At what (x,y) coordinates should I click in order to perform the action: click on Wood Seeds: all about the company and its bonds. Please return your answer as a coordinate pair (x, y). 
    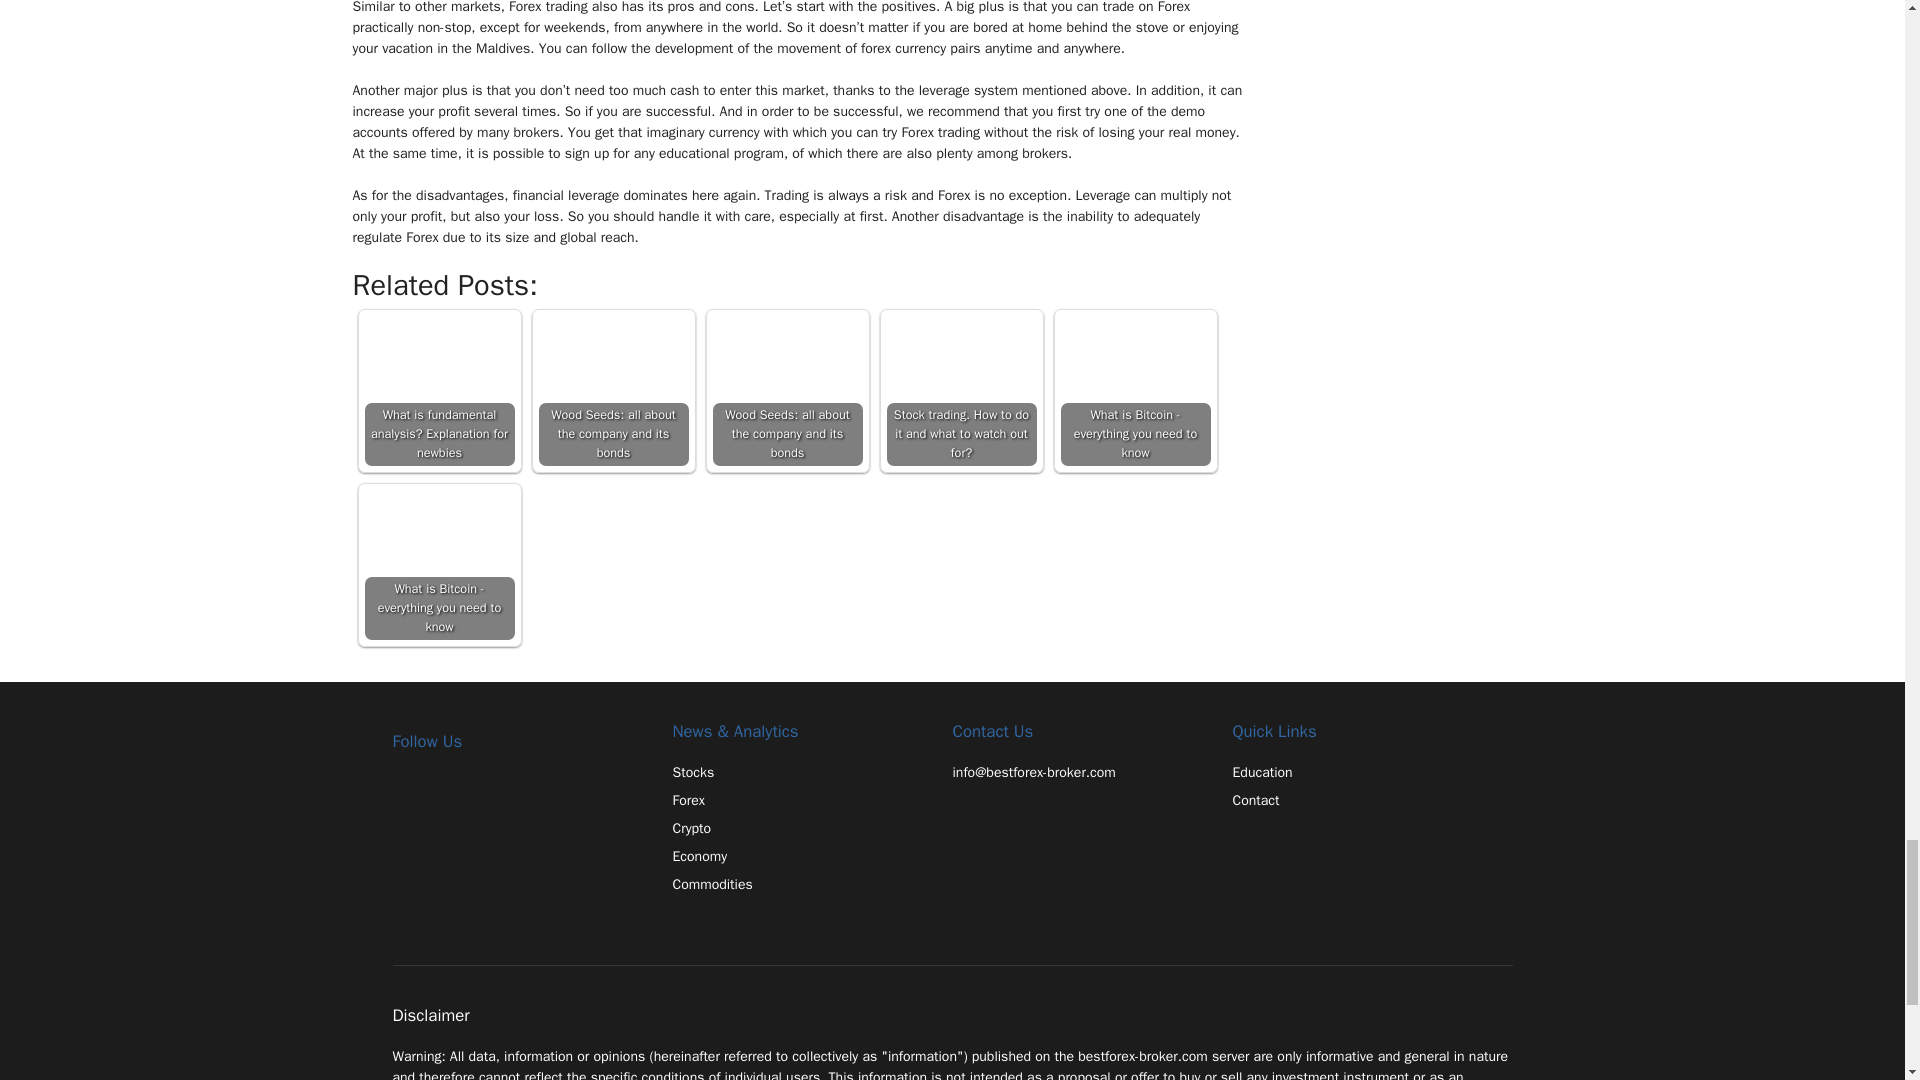
    Looking at the image, I should click on (787, 390).